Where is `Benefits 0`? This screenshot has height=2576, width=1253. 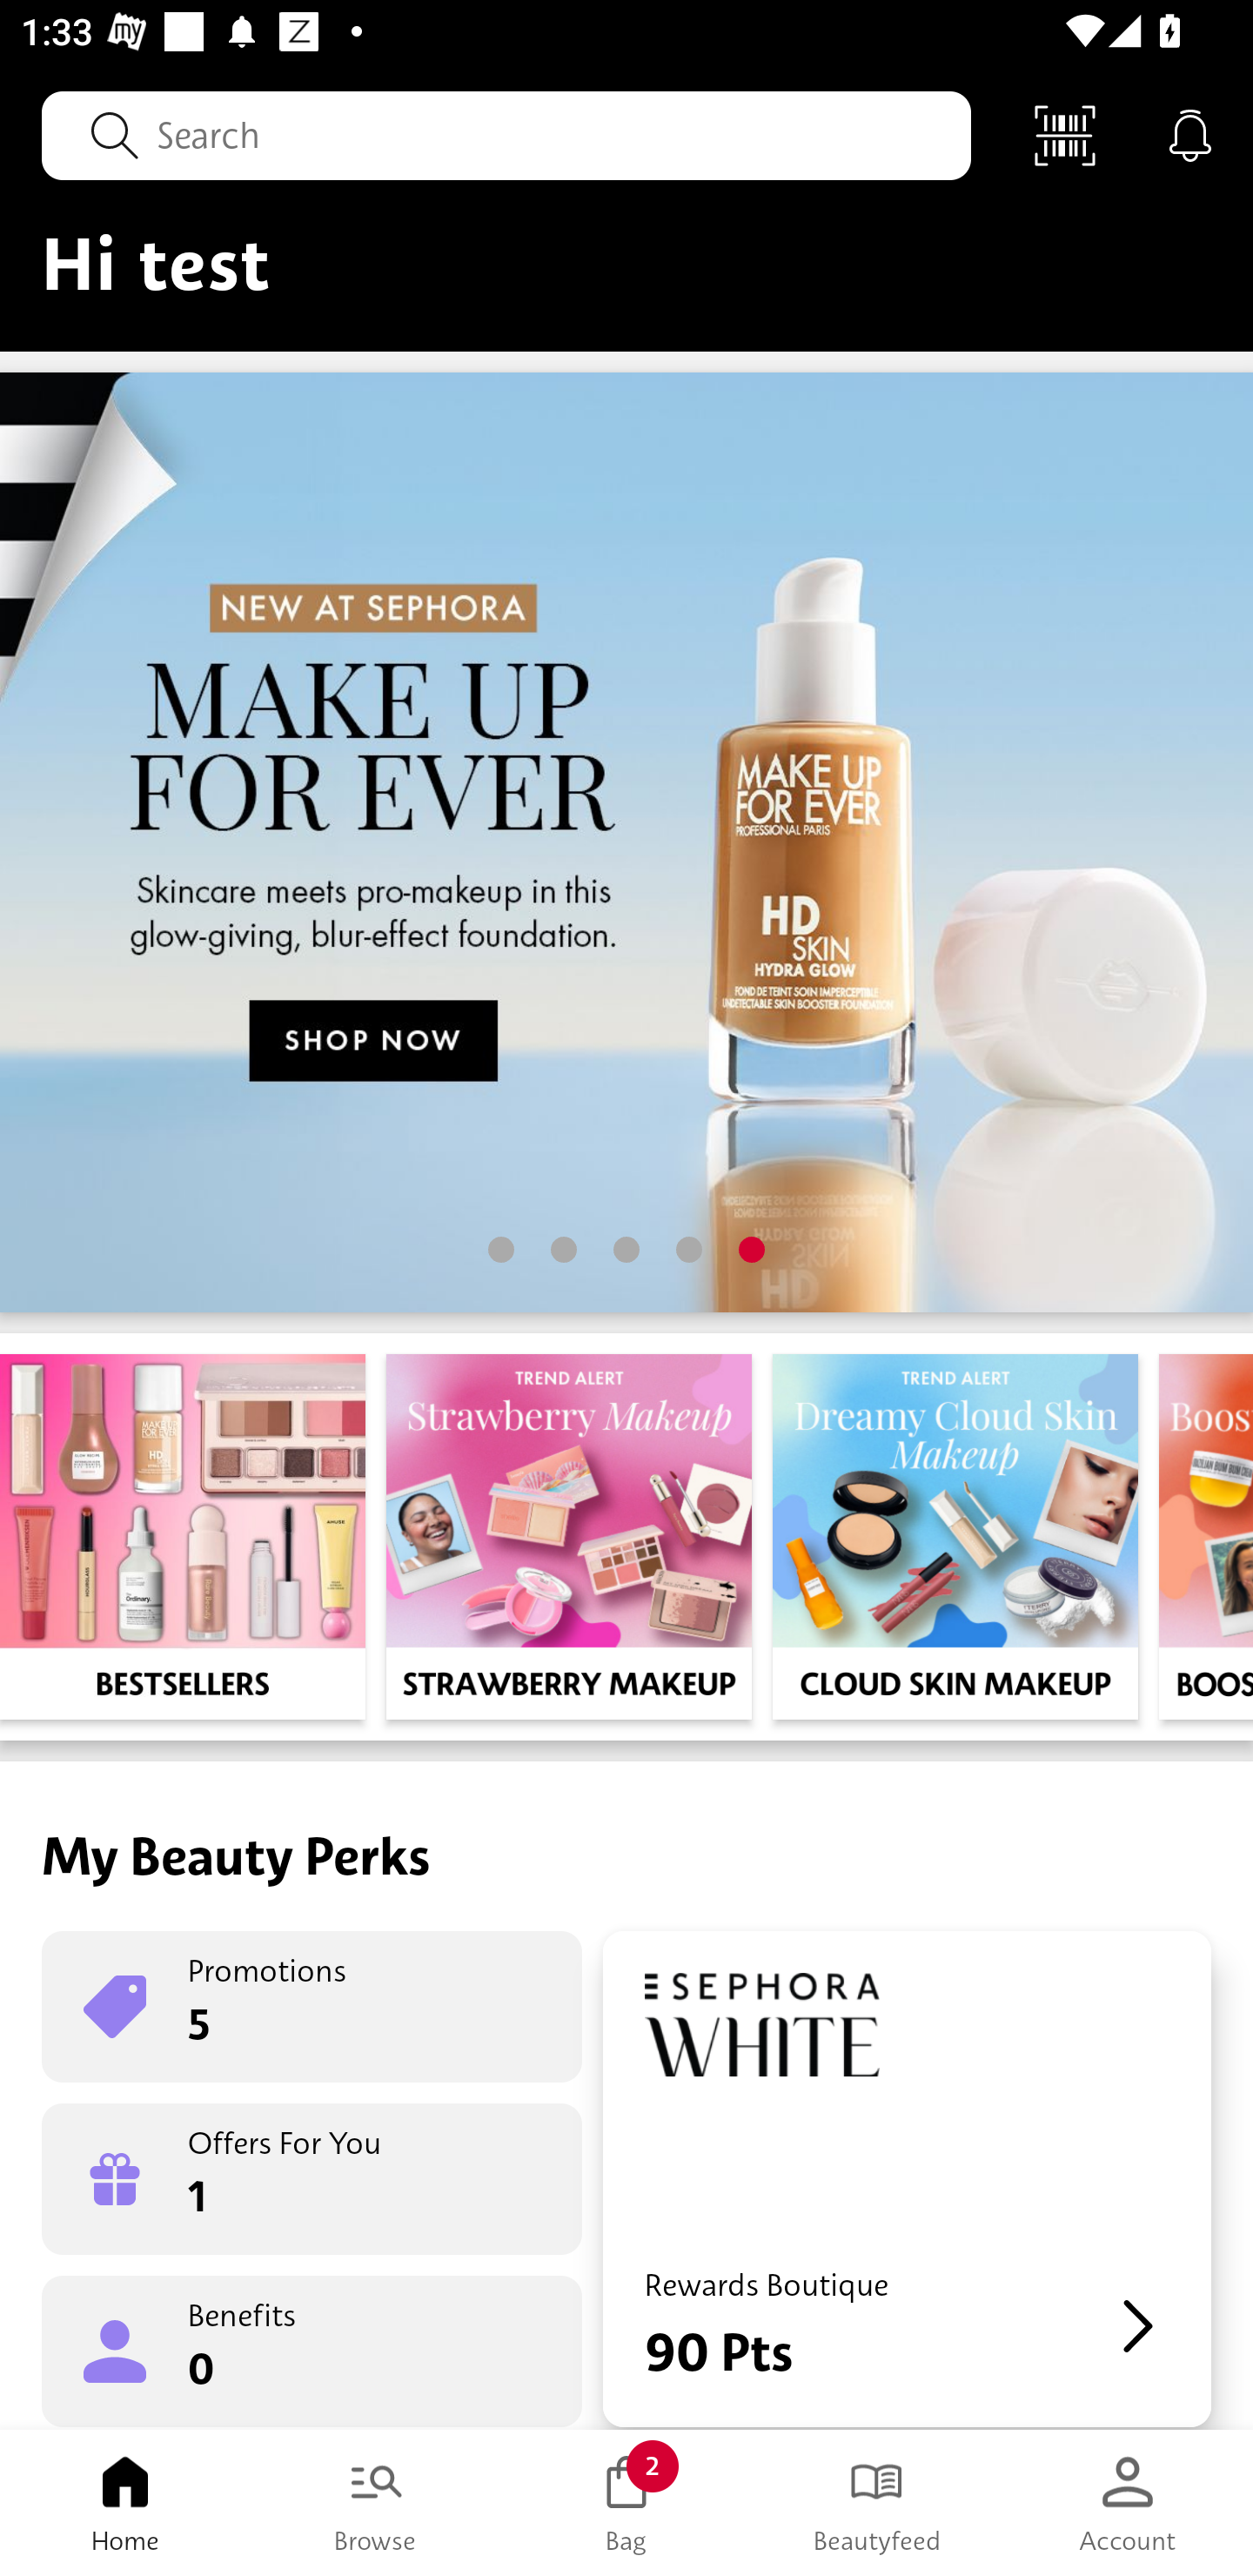
Benefits 0 is located at coordinates (312, 2350).